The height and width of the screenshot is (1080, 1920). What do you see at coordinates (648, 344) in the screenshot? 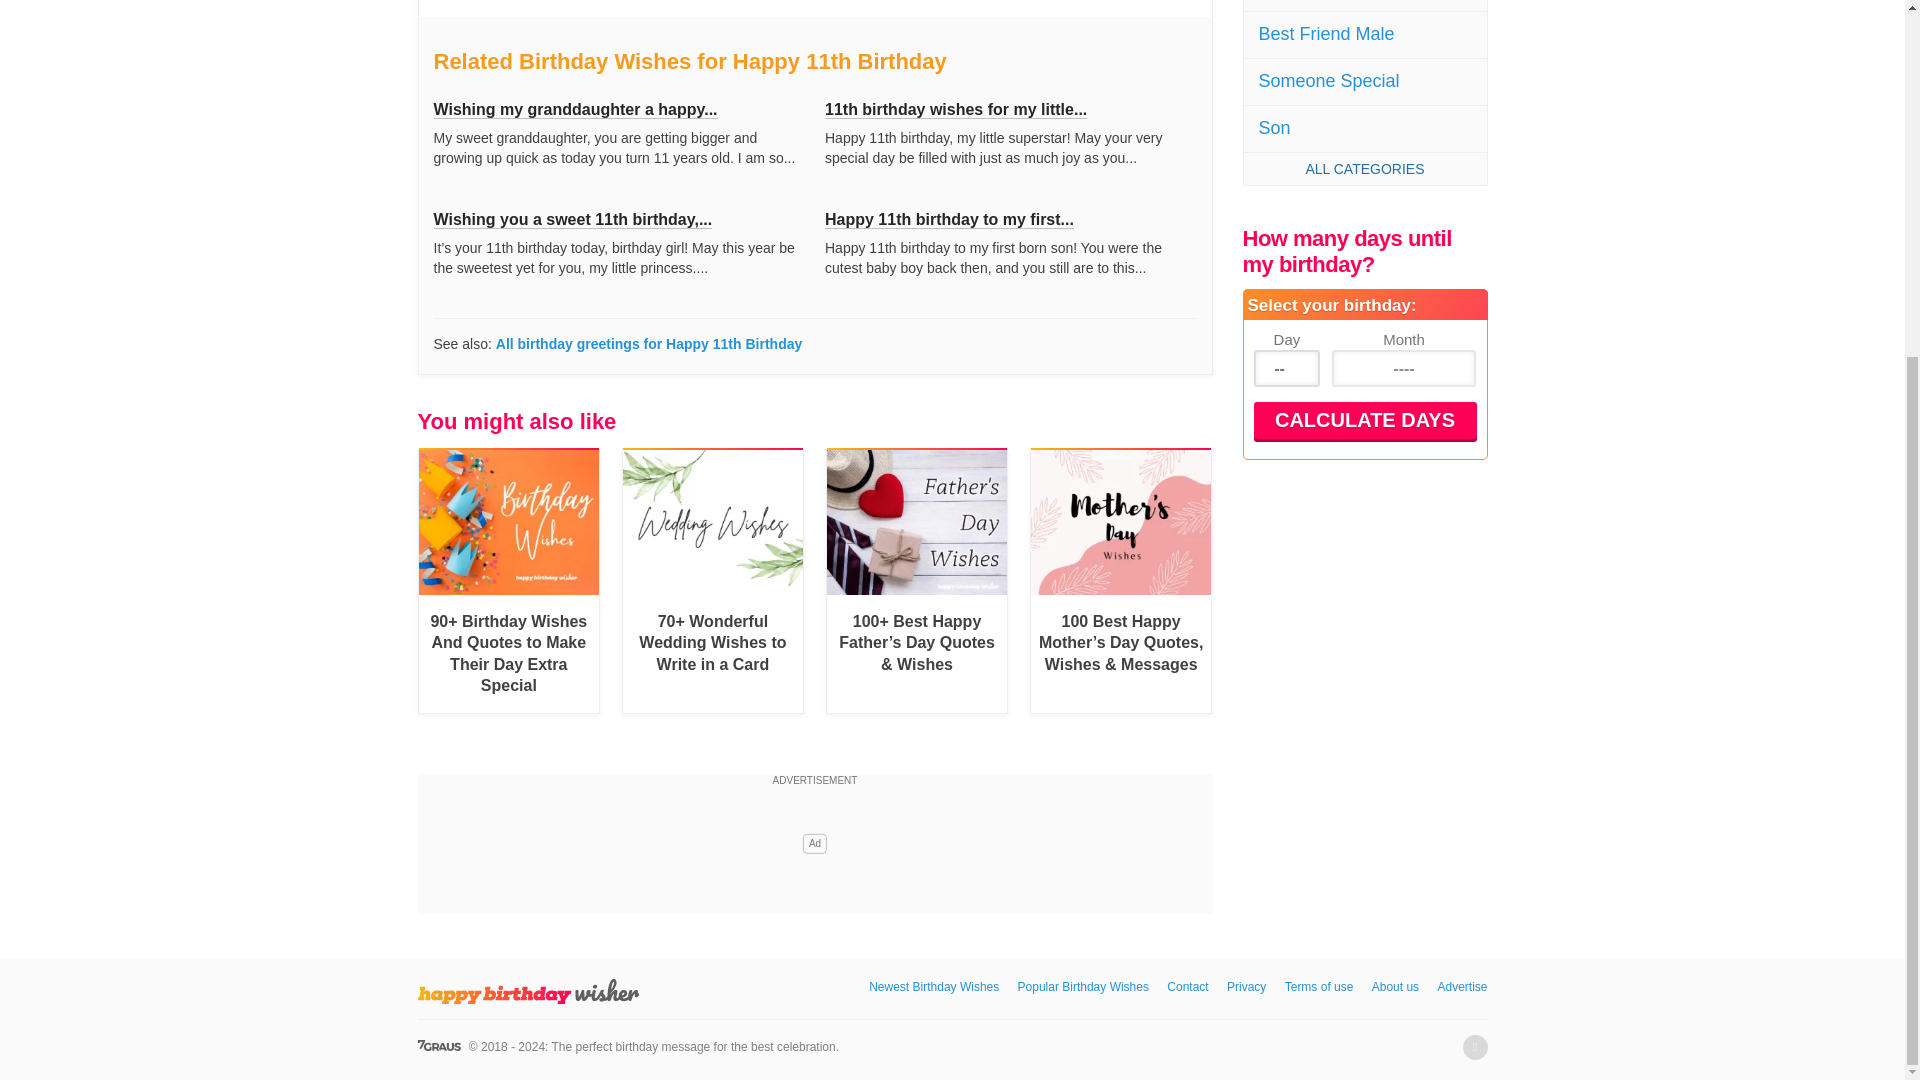
I see `All birthday greetings for Happy 11th Birthday` at bounding box center [648, 344].